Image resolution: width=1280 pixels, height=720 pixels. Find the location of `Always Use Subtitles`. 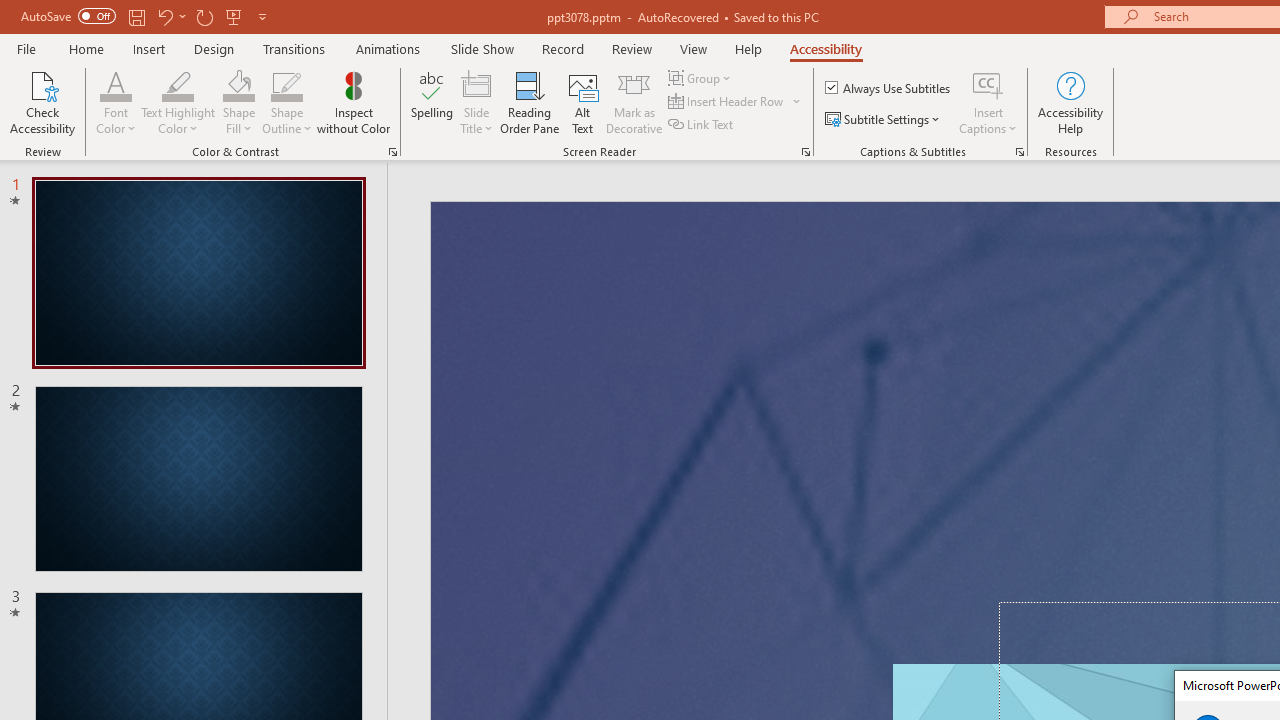

Always Use Subtitles is located at coordinates (889, 88).